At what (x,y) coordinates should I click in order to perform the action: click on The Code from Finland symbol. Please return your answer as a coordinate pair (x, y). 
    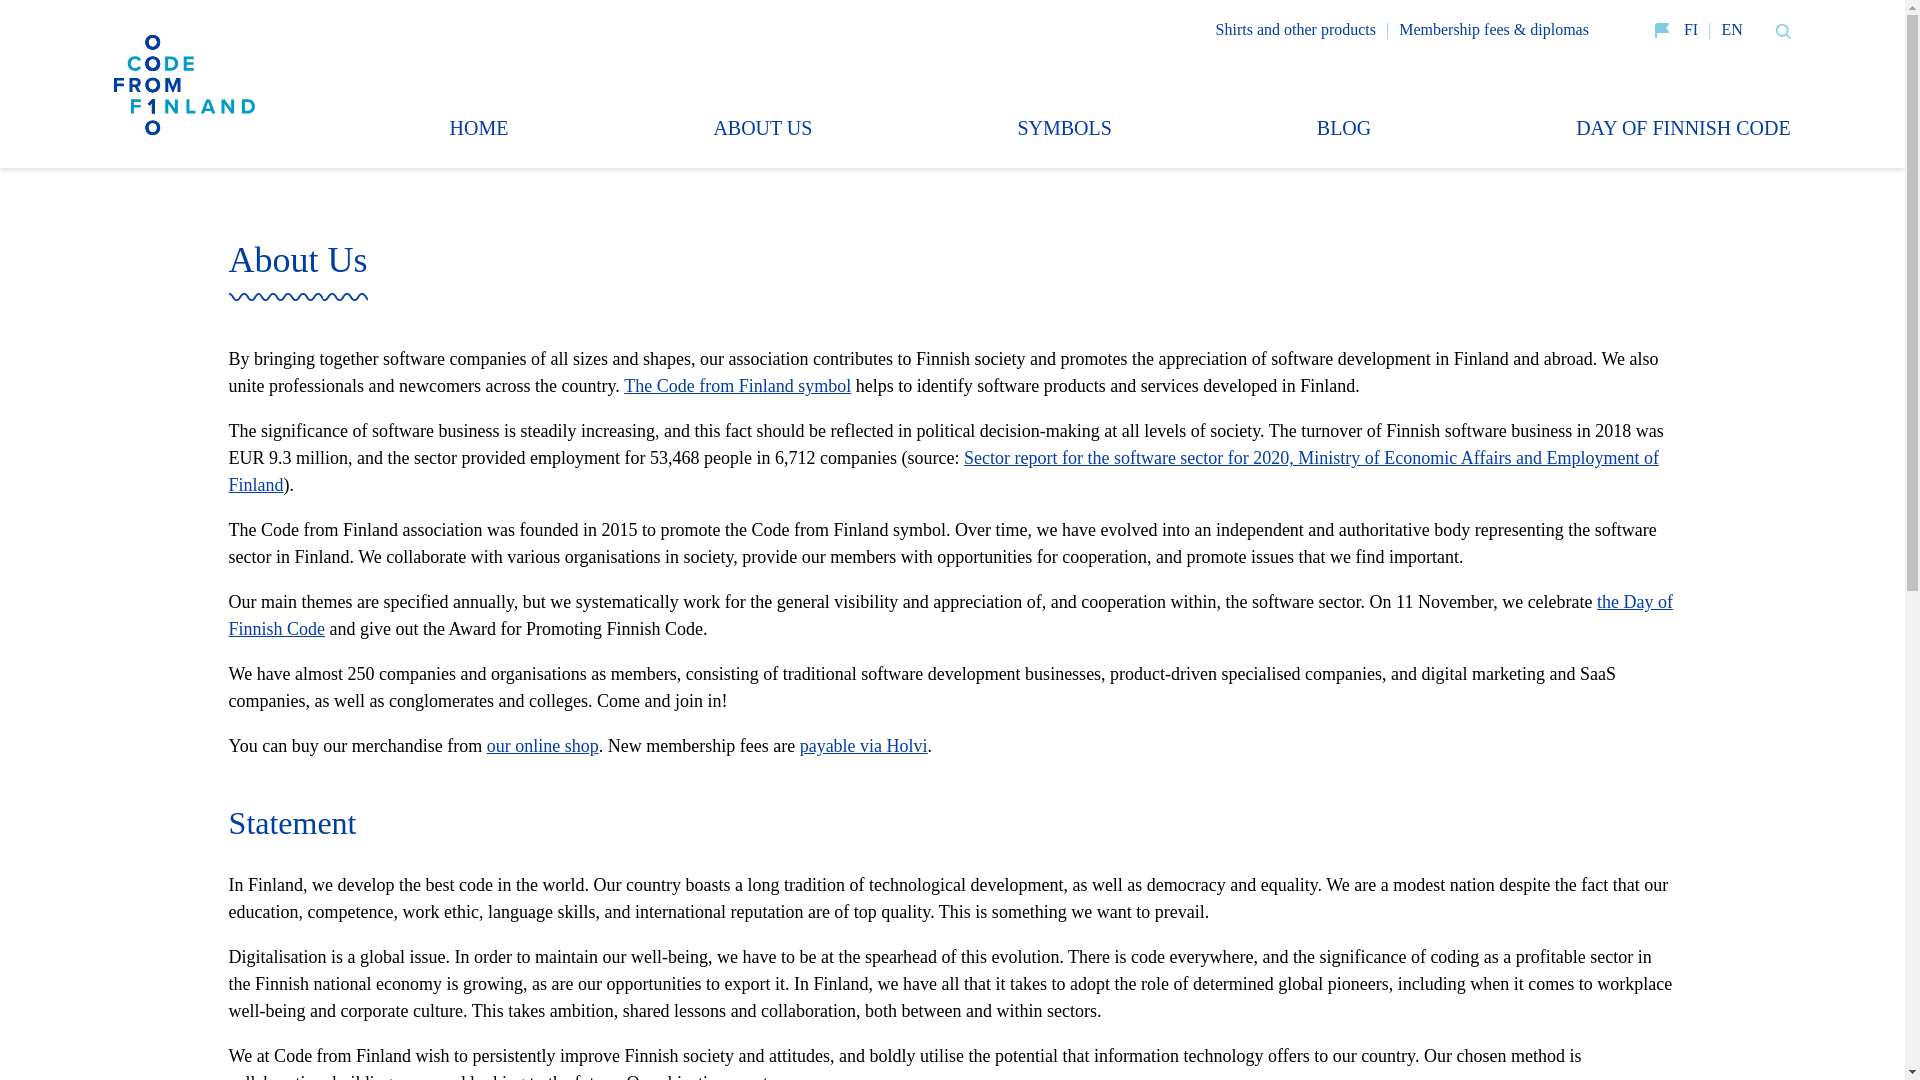
    Looking at the image, I should click on (737, 386).